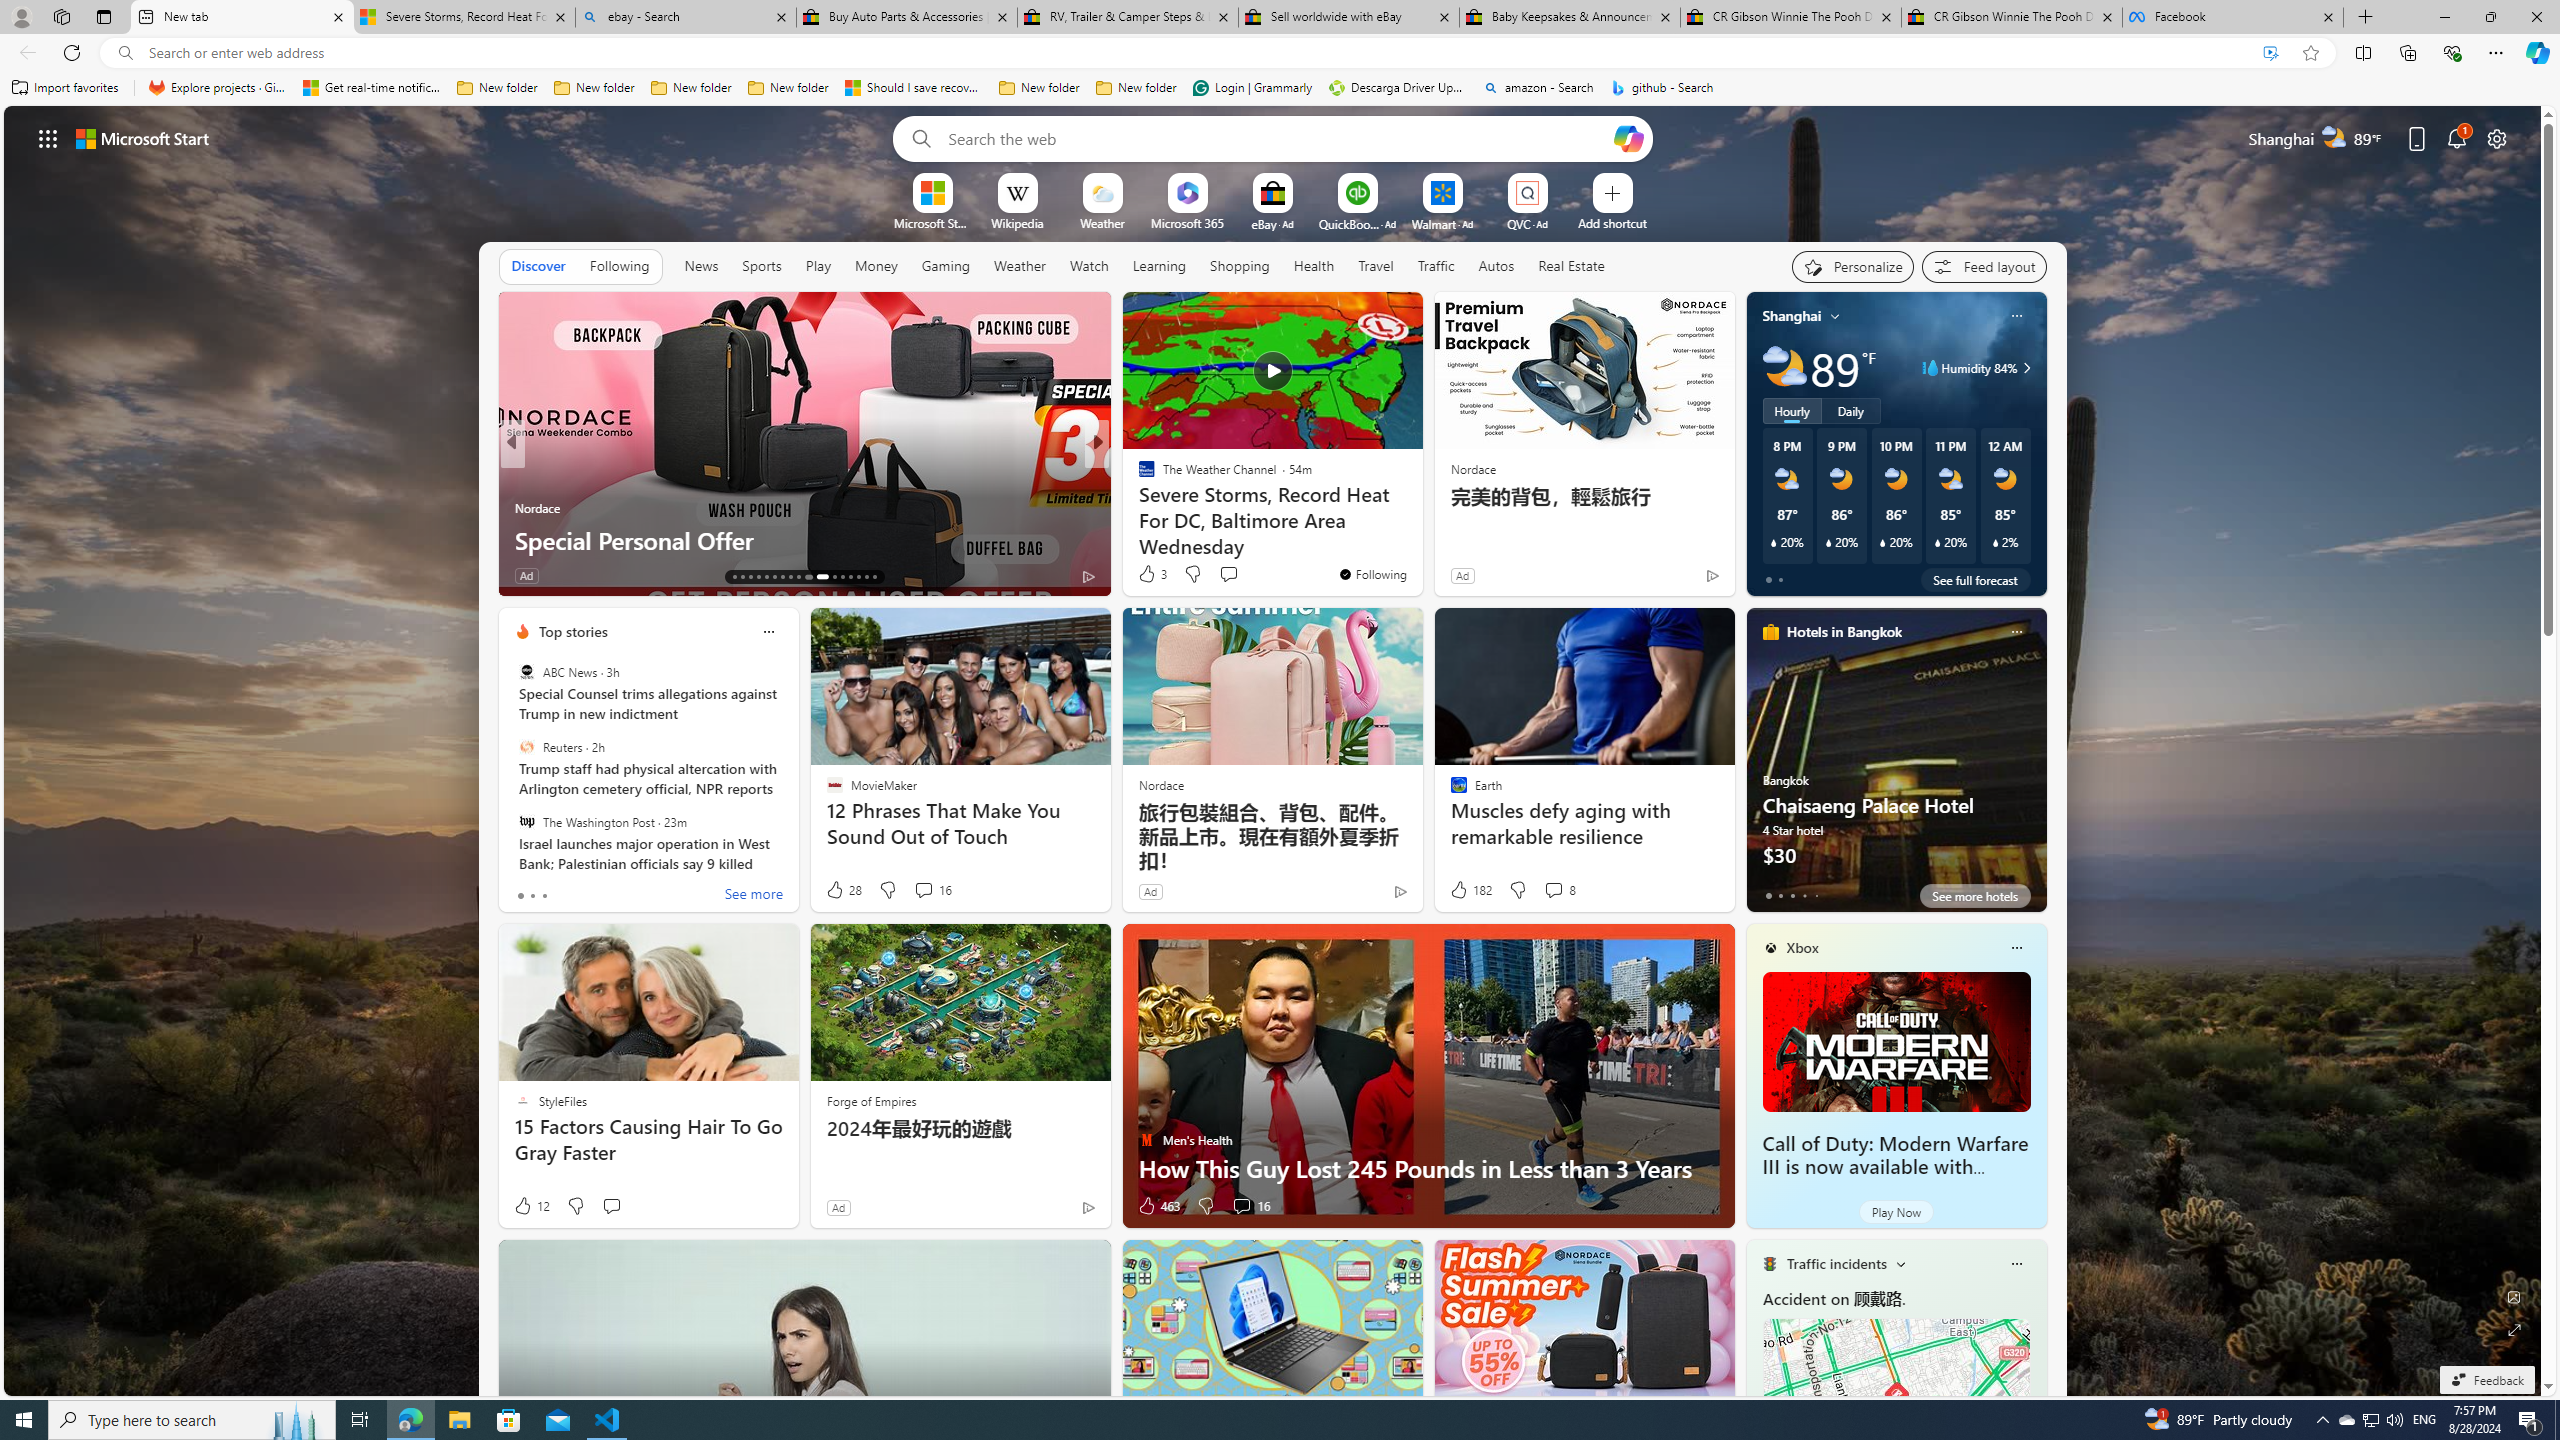 The width and height of the screenshot is (2560, 1440). What do you see at coordinates (526, 672) in the screenshot?
I see `ABC News` at bounding box center [526, 672].